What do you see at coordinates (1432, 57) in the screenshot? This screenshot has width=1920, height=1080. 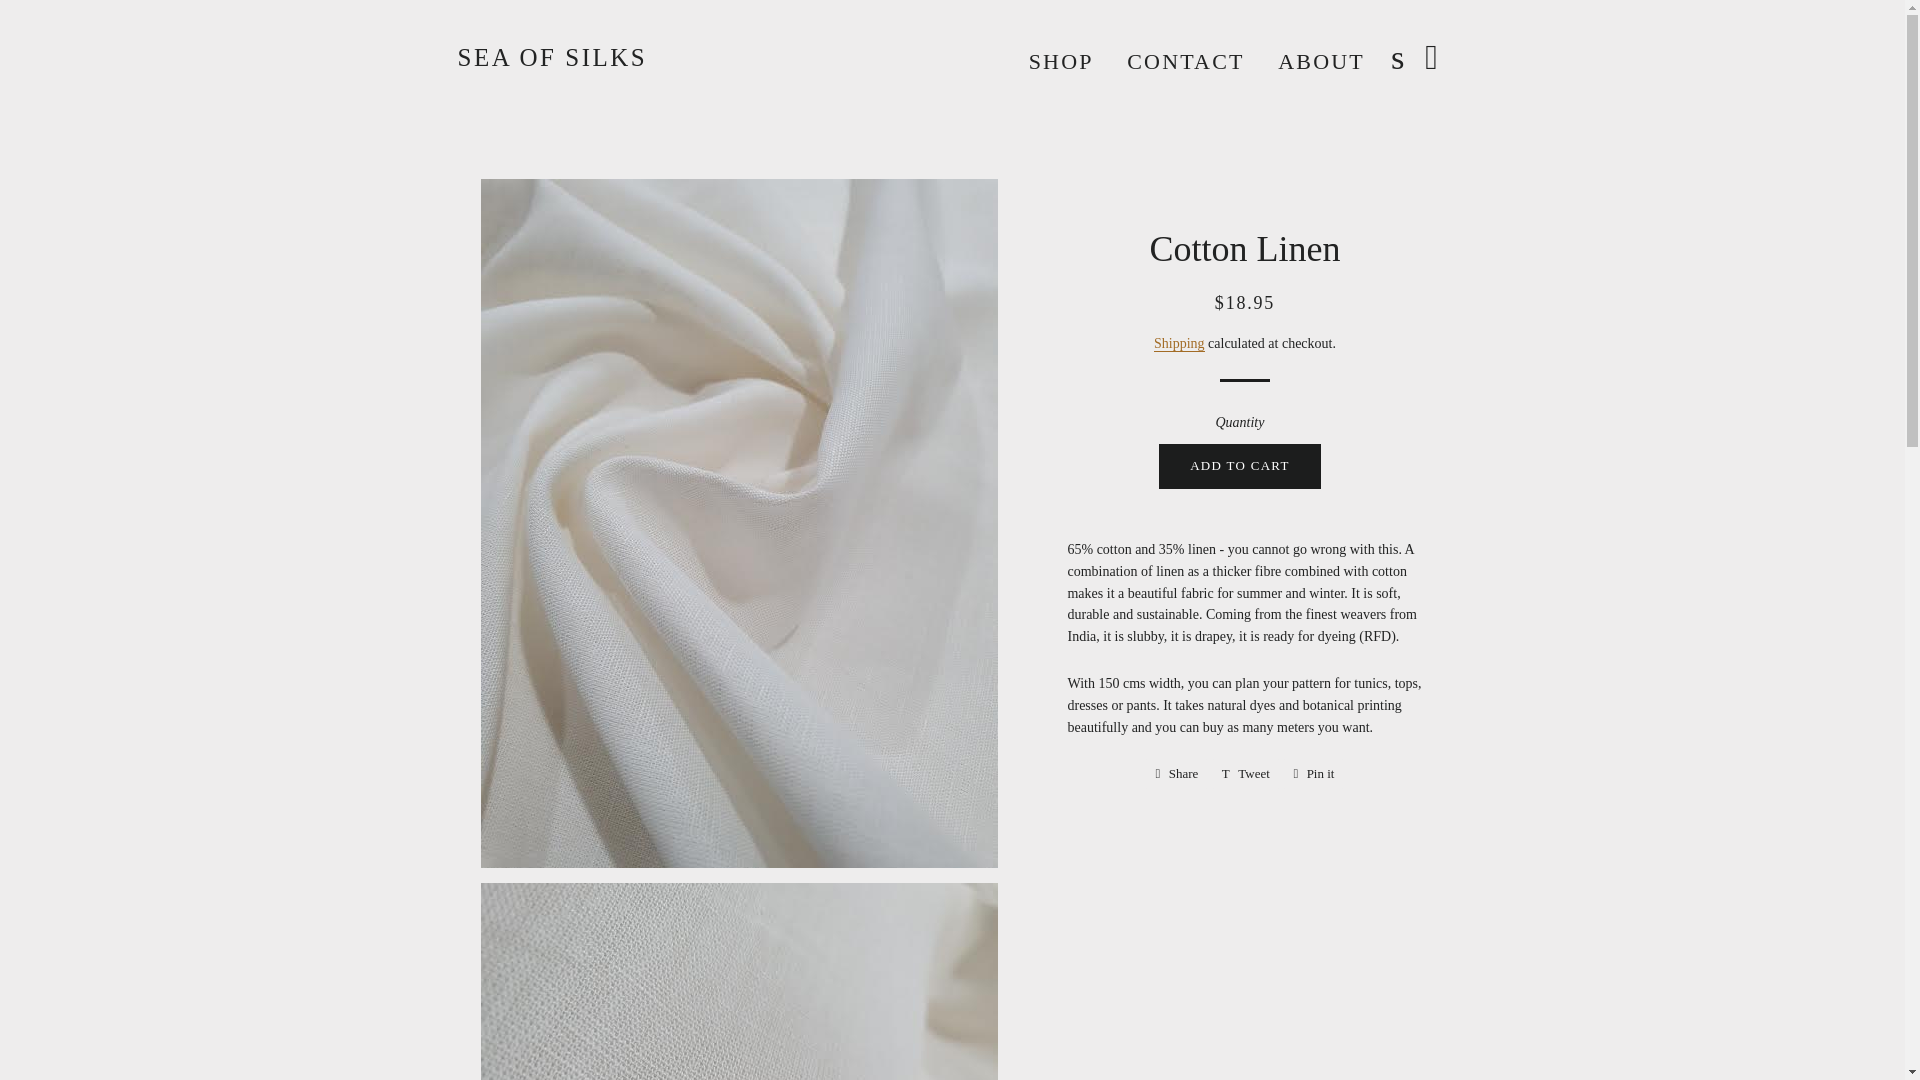 I see `CONTACT` at bounding box center [1432, 57].